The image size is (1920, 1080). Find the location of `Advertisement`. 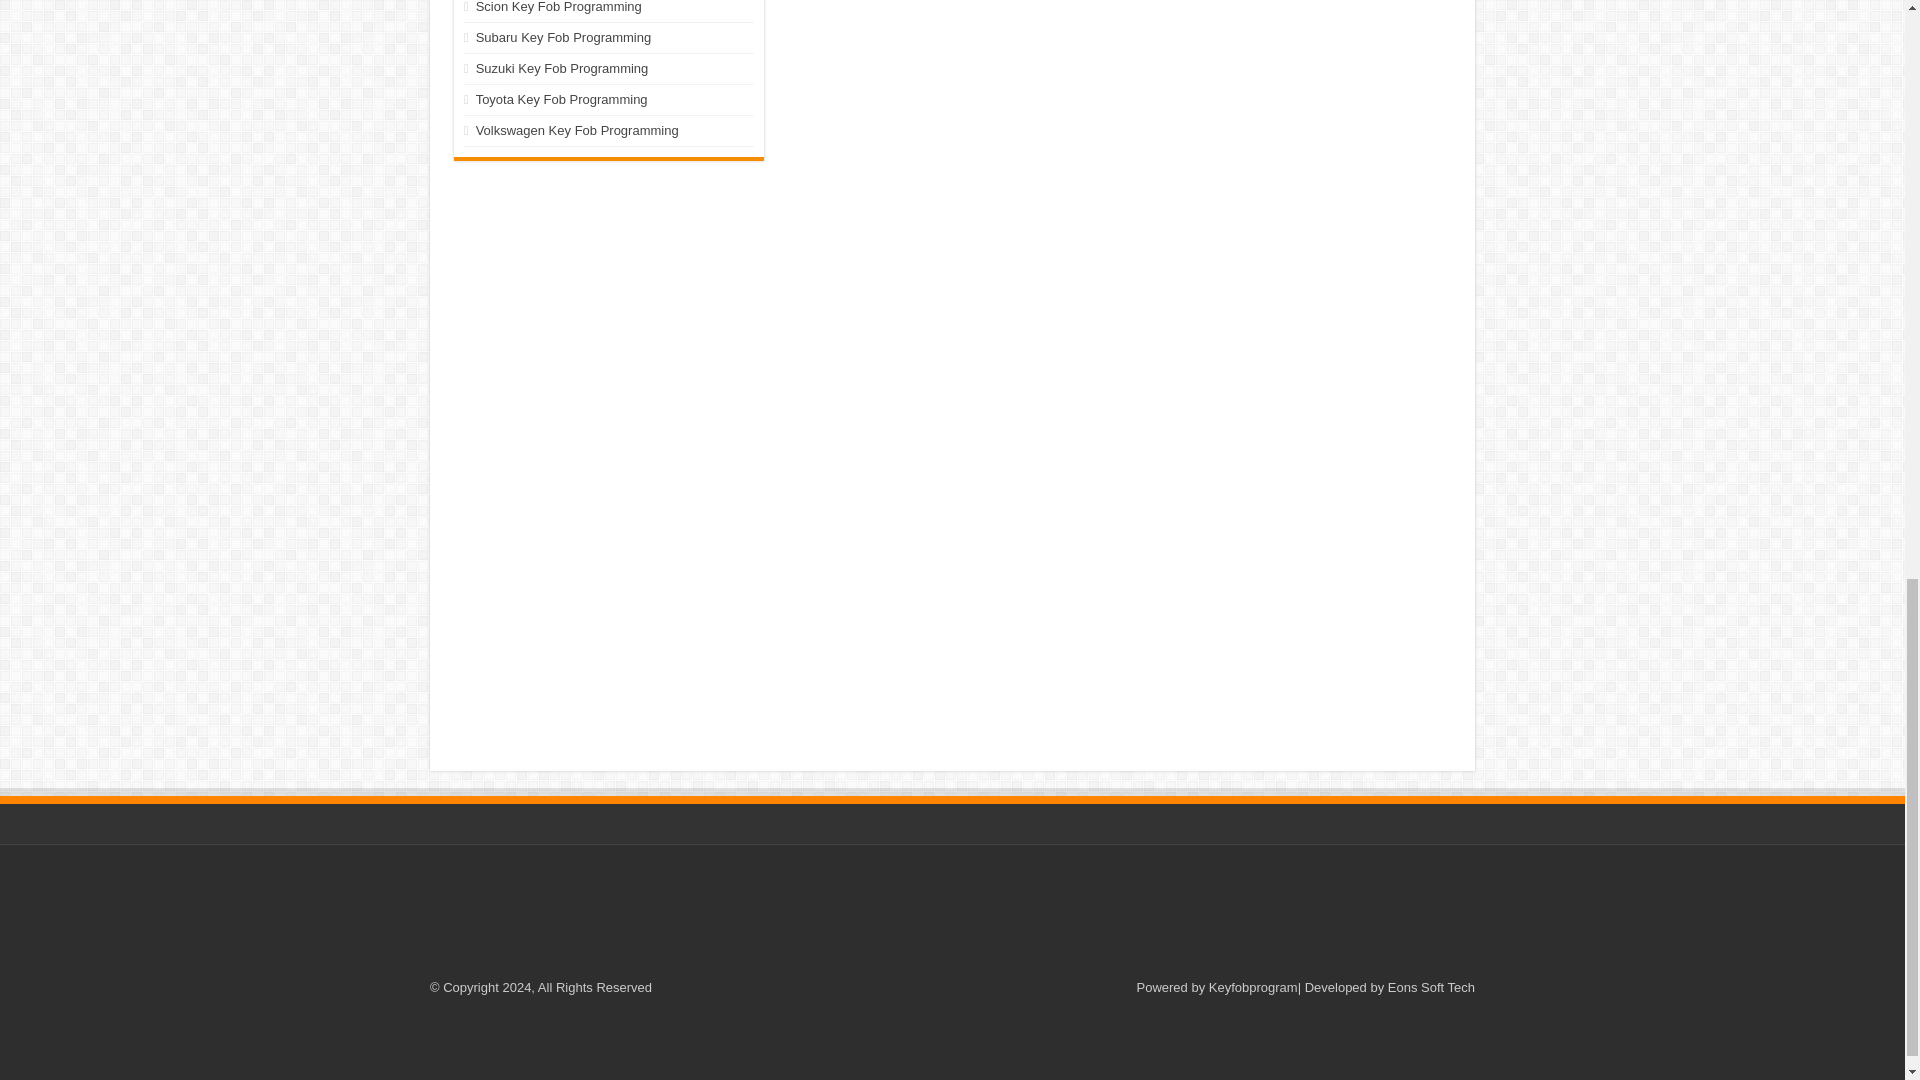

Advertisement is located at coordinates (608, 296).